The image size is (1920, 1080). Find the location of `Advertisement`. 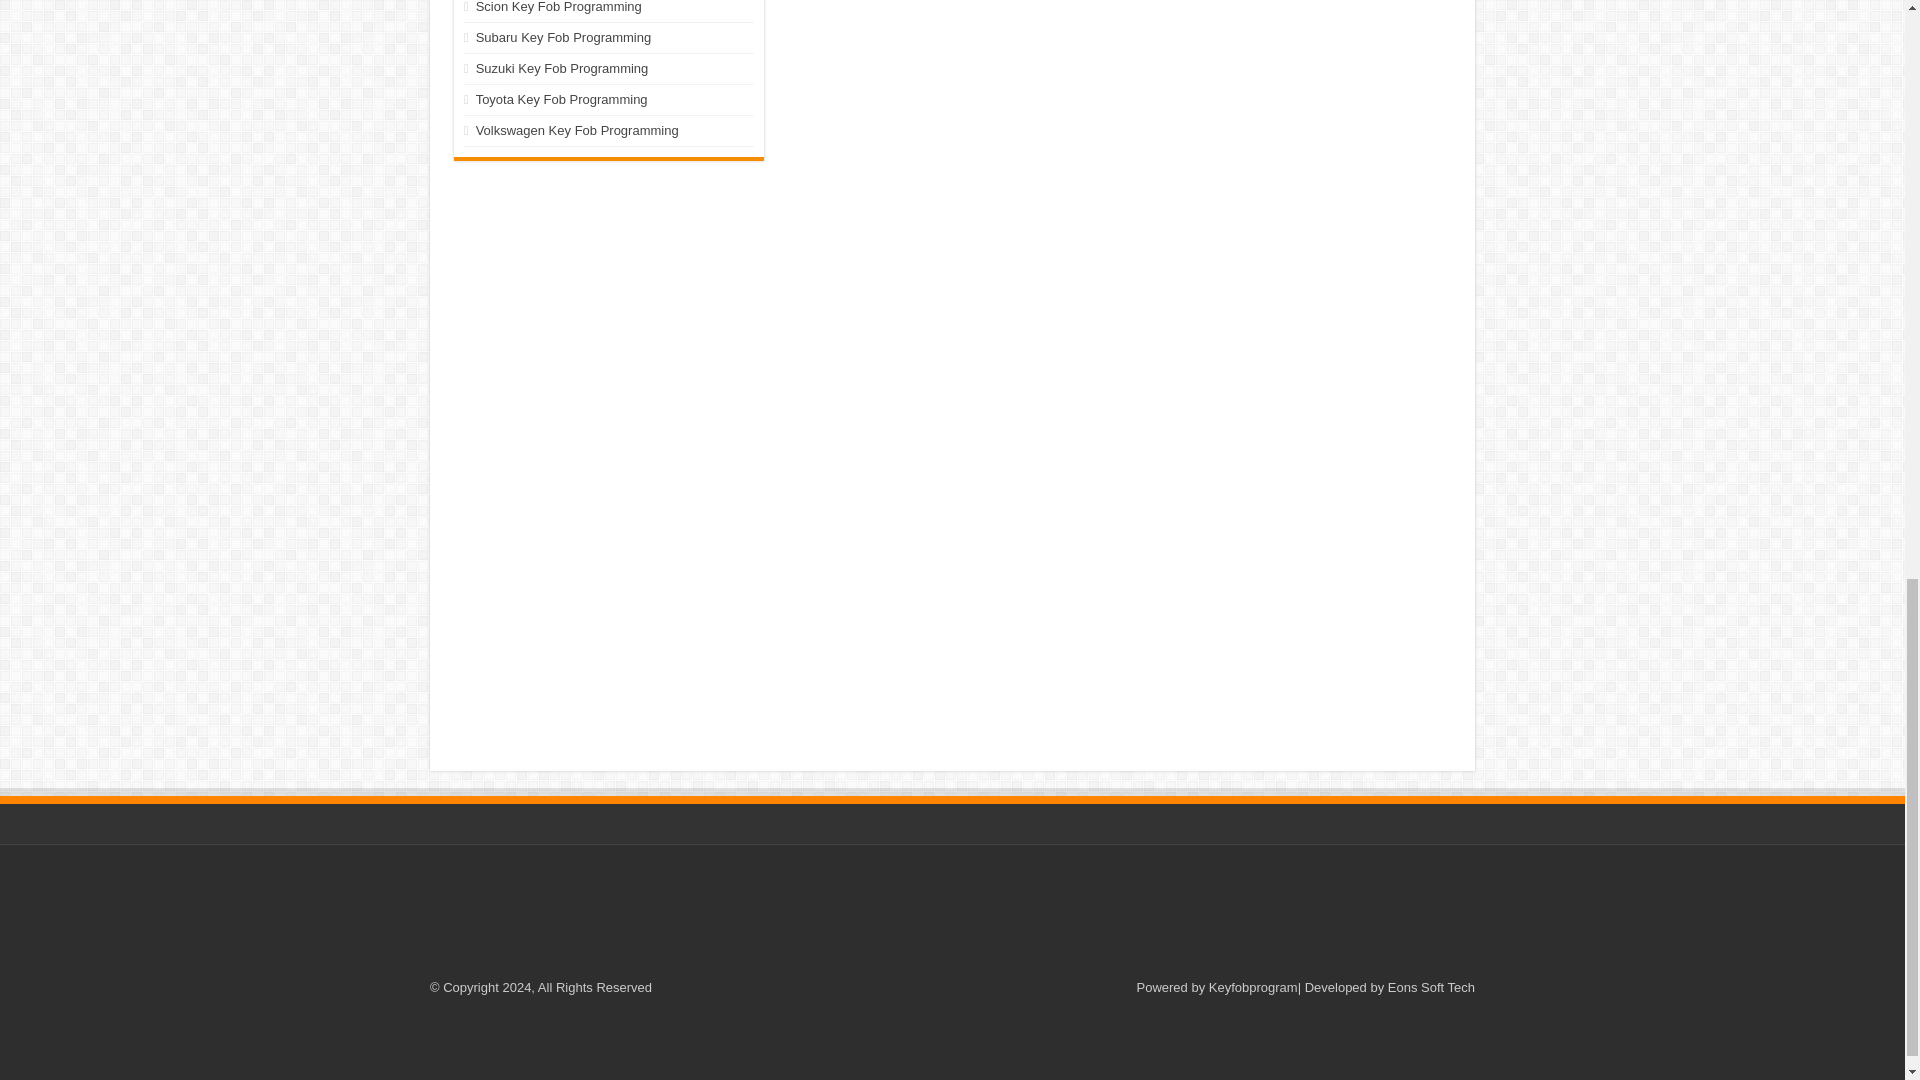

Advertisement is located at coordinates (608, 296).